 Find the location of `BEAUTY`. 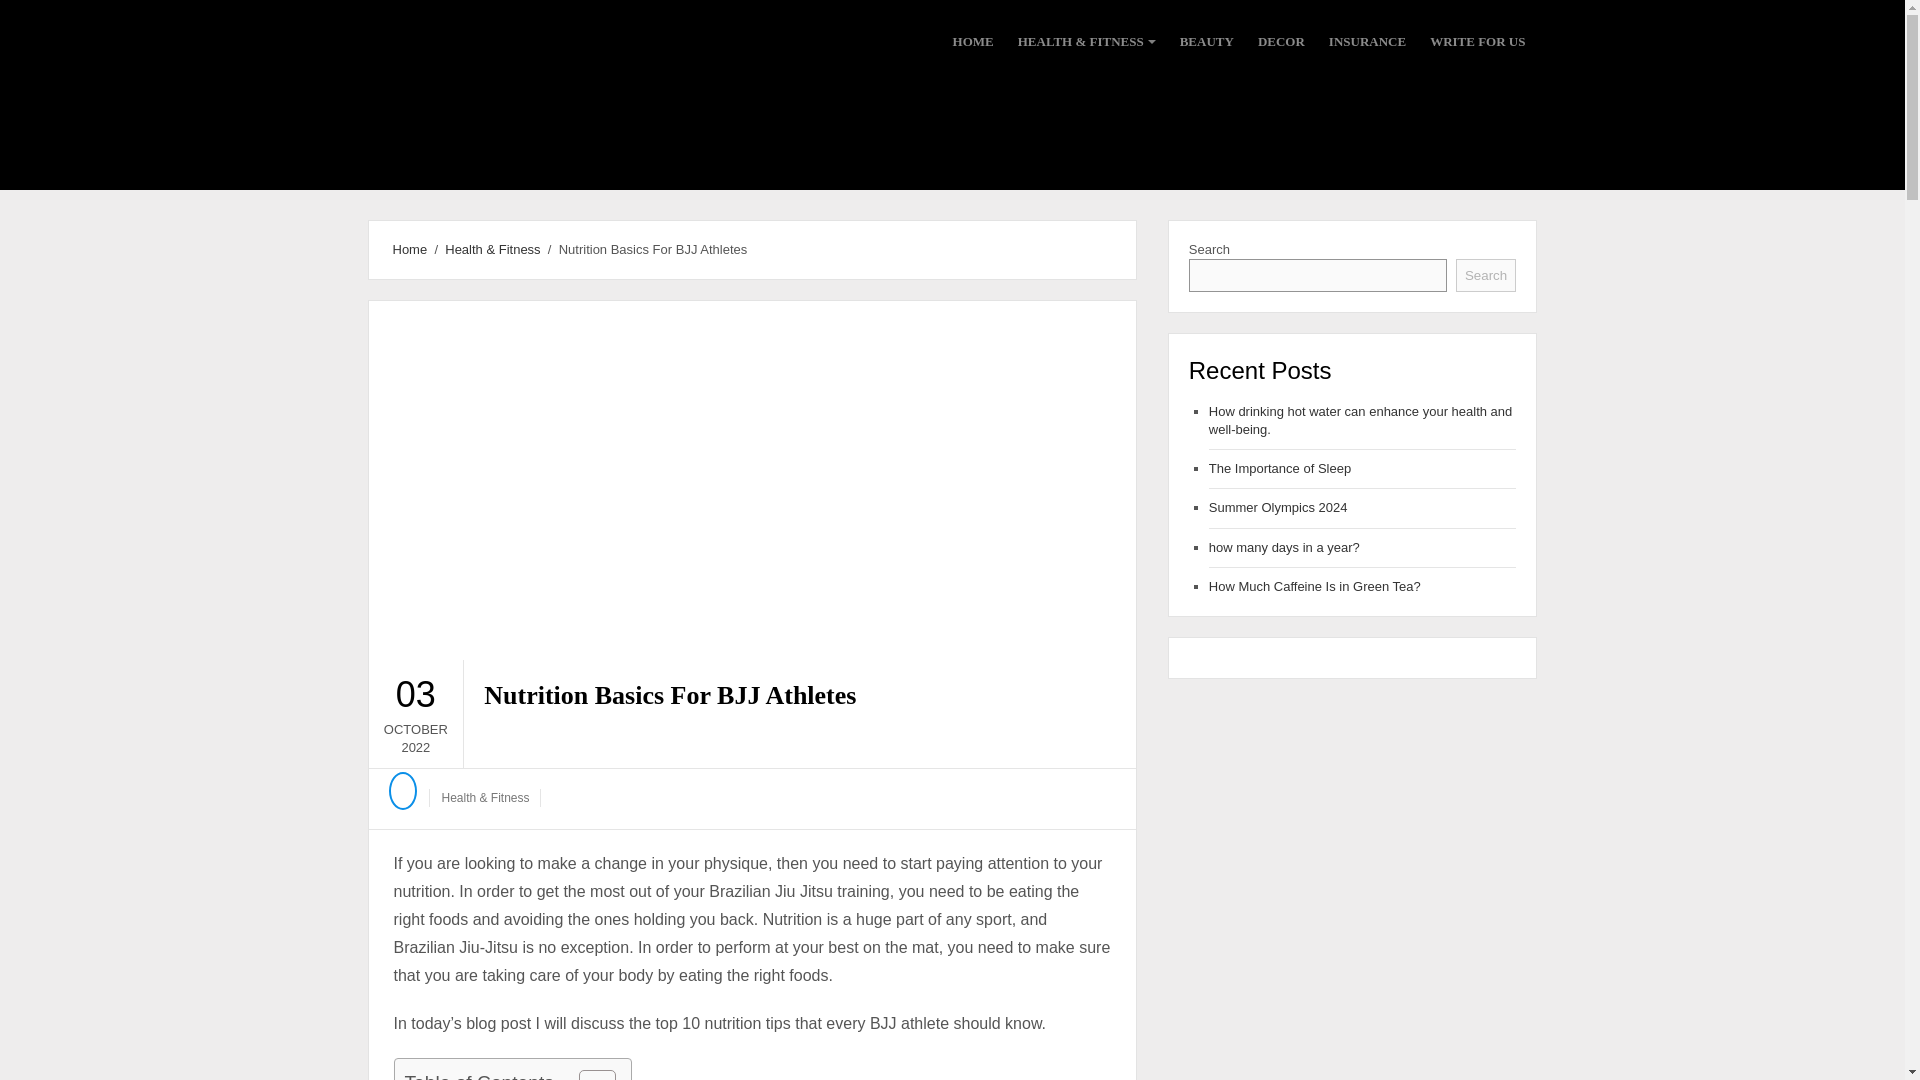

BEAUTY is located at coordinates (1207, 42).